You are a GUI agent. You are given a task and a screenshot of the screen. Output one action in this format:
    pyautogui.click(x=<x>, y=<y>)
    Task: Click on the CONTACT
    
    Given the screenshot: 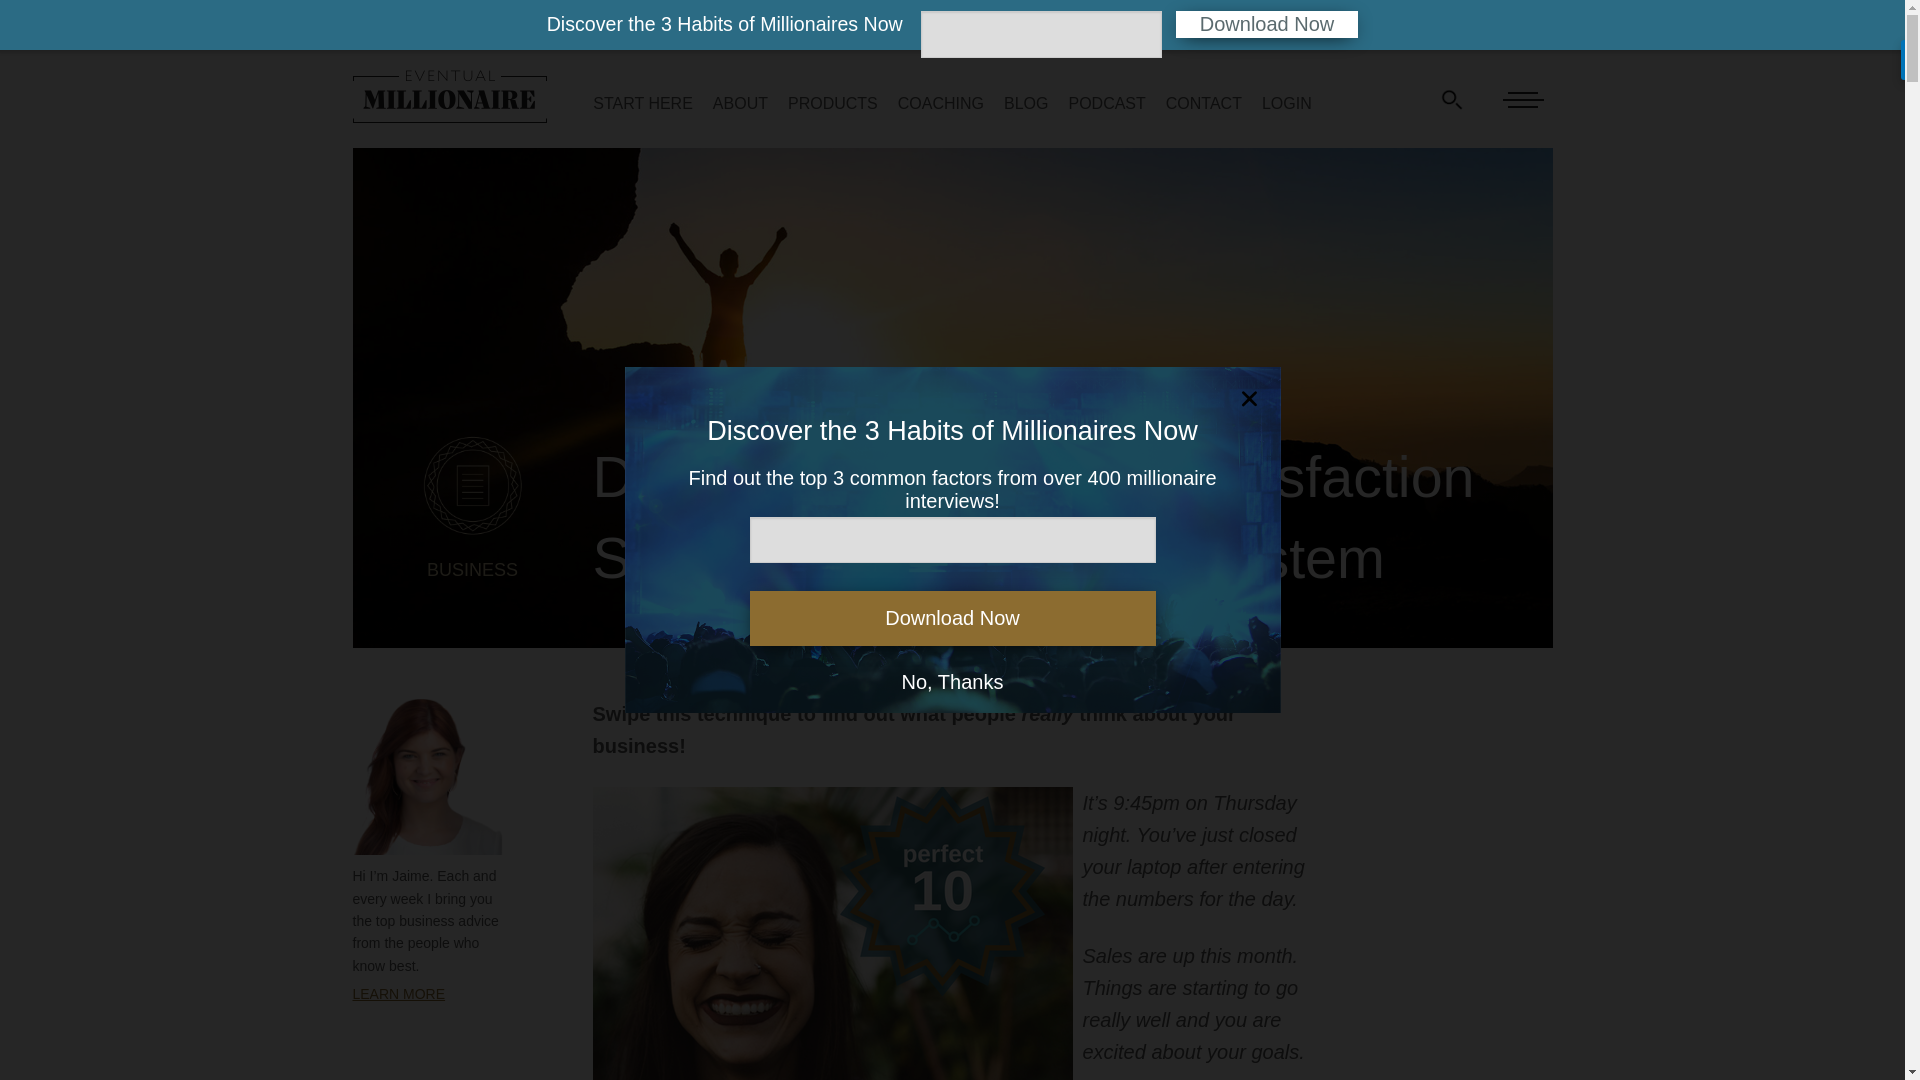 What is the action you would take?
    pyautogui.click(x=1204, y=102)
    